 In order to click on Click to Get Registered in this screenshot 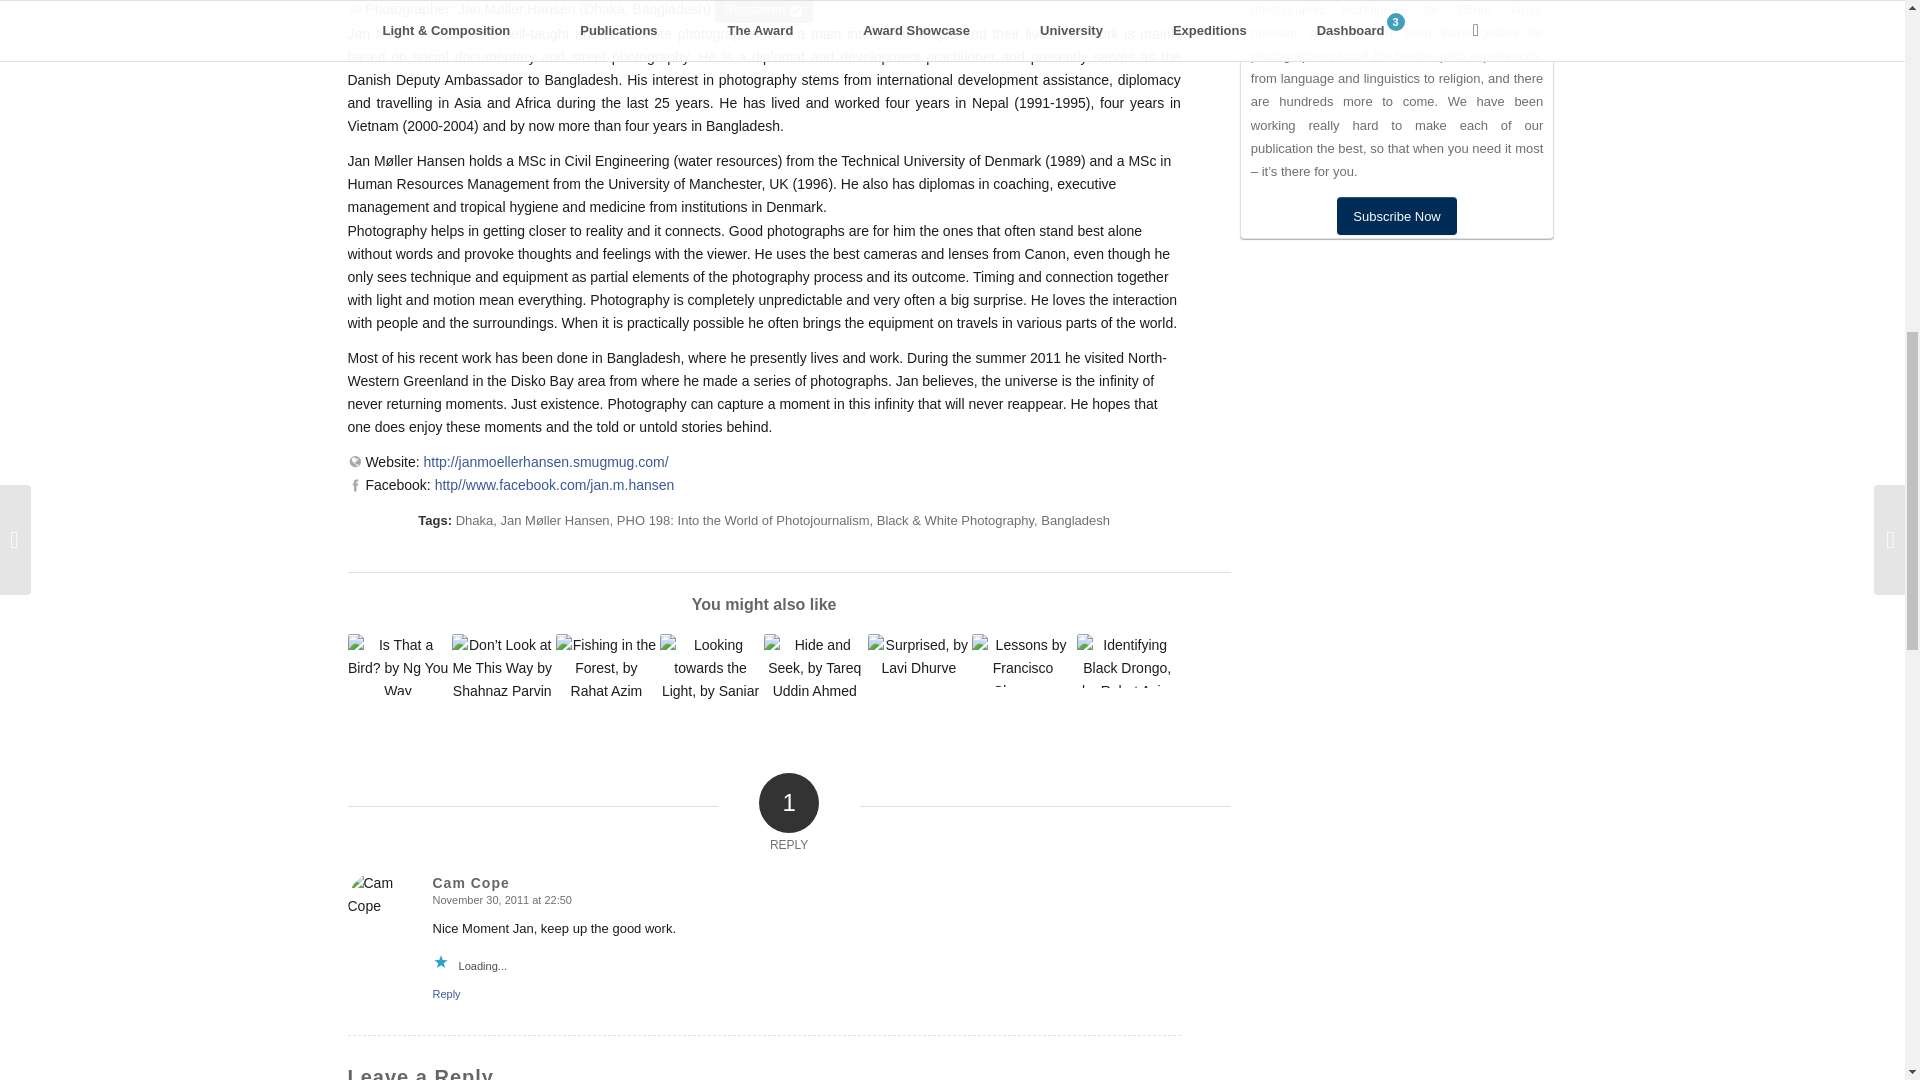, I will do `click(763, 11)`.